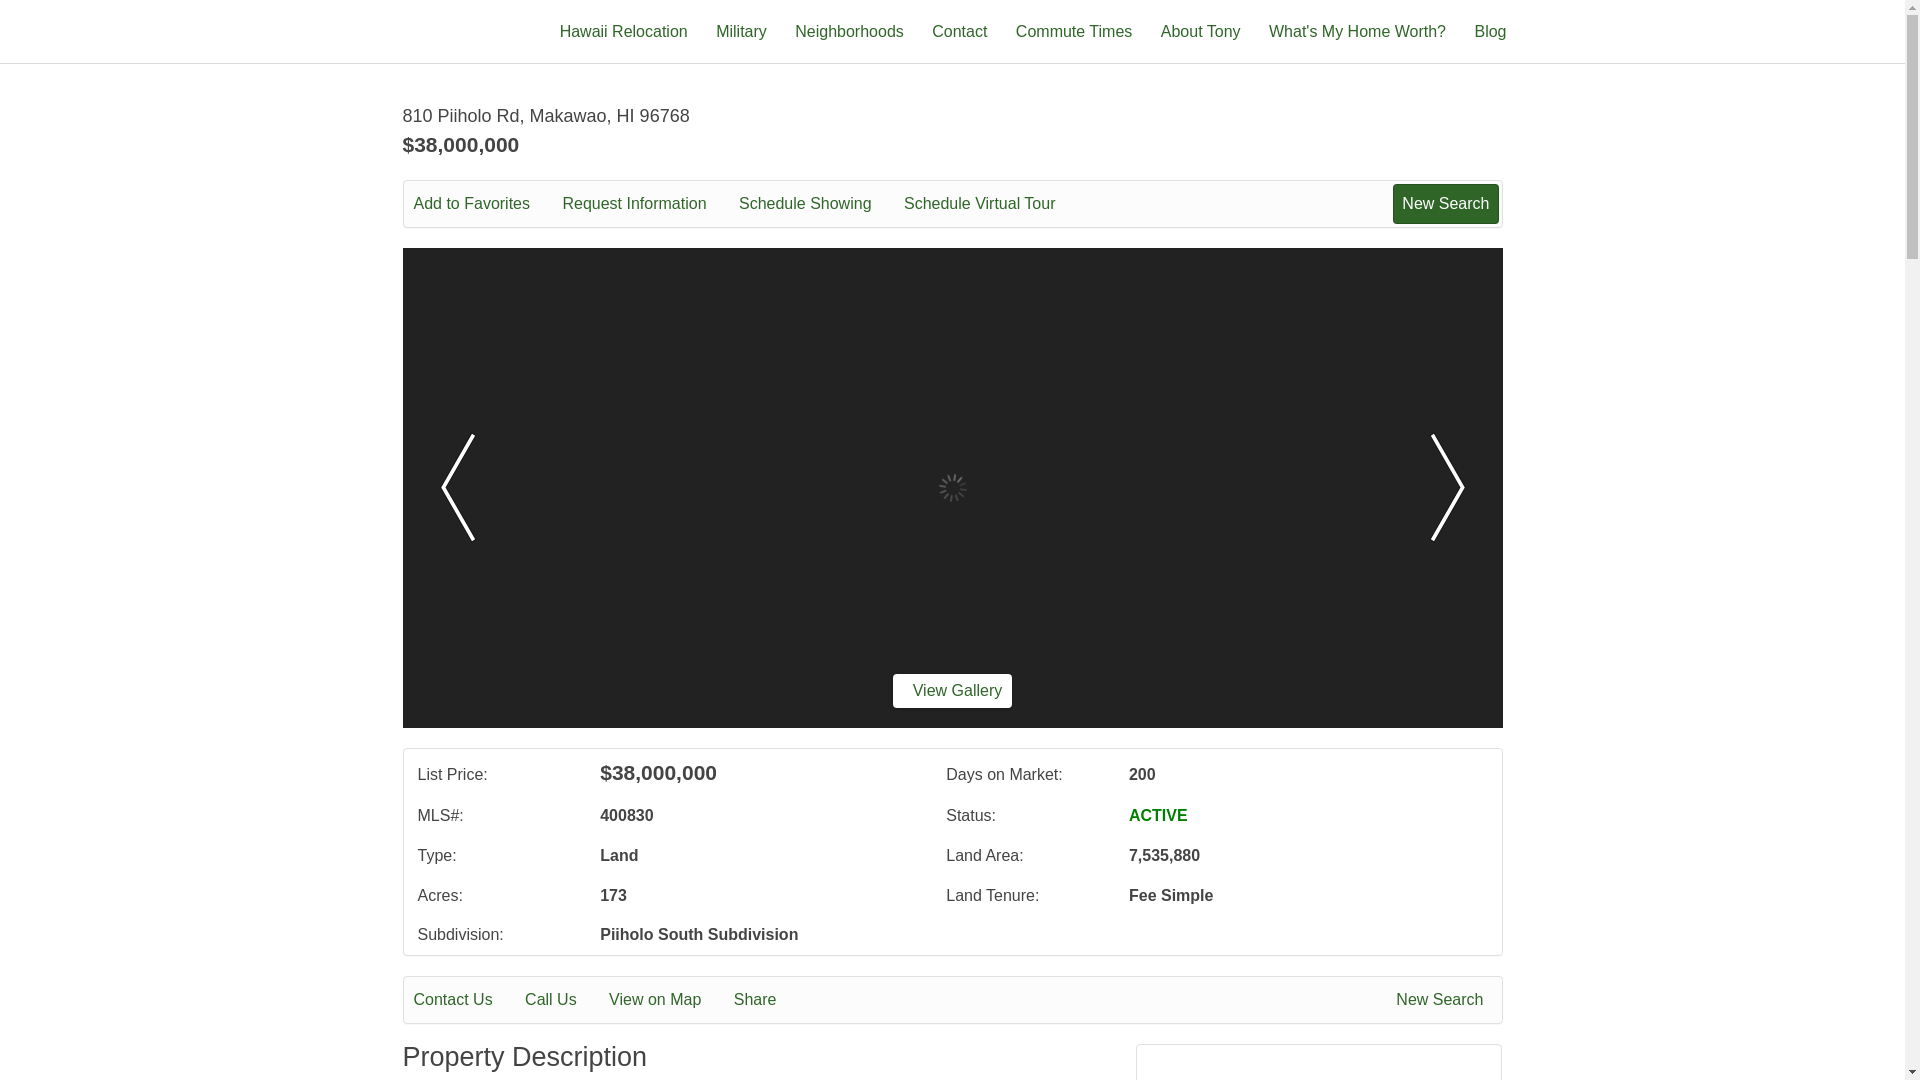 Image resolution: width=1920 pixels, height=1080 pixels. I want to click on Contact, so click(958, 30).